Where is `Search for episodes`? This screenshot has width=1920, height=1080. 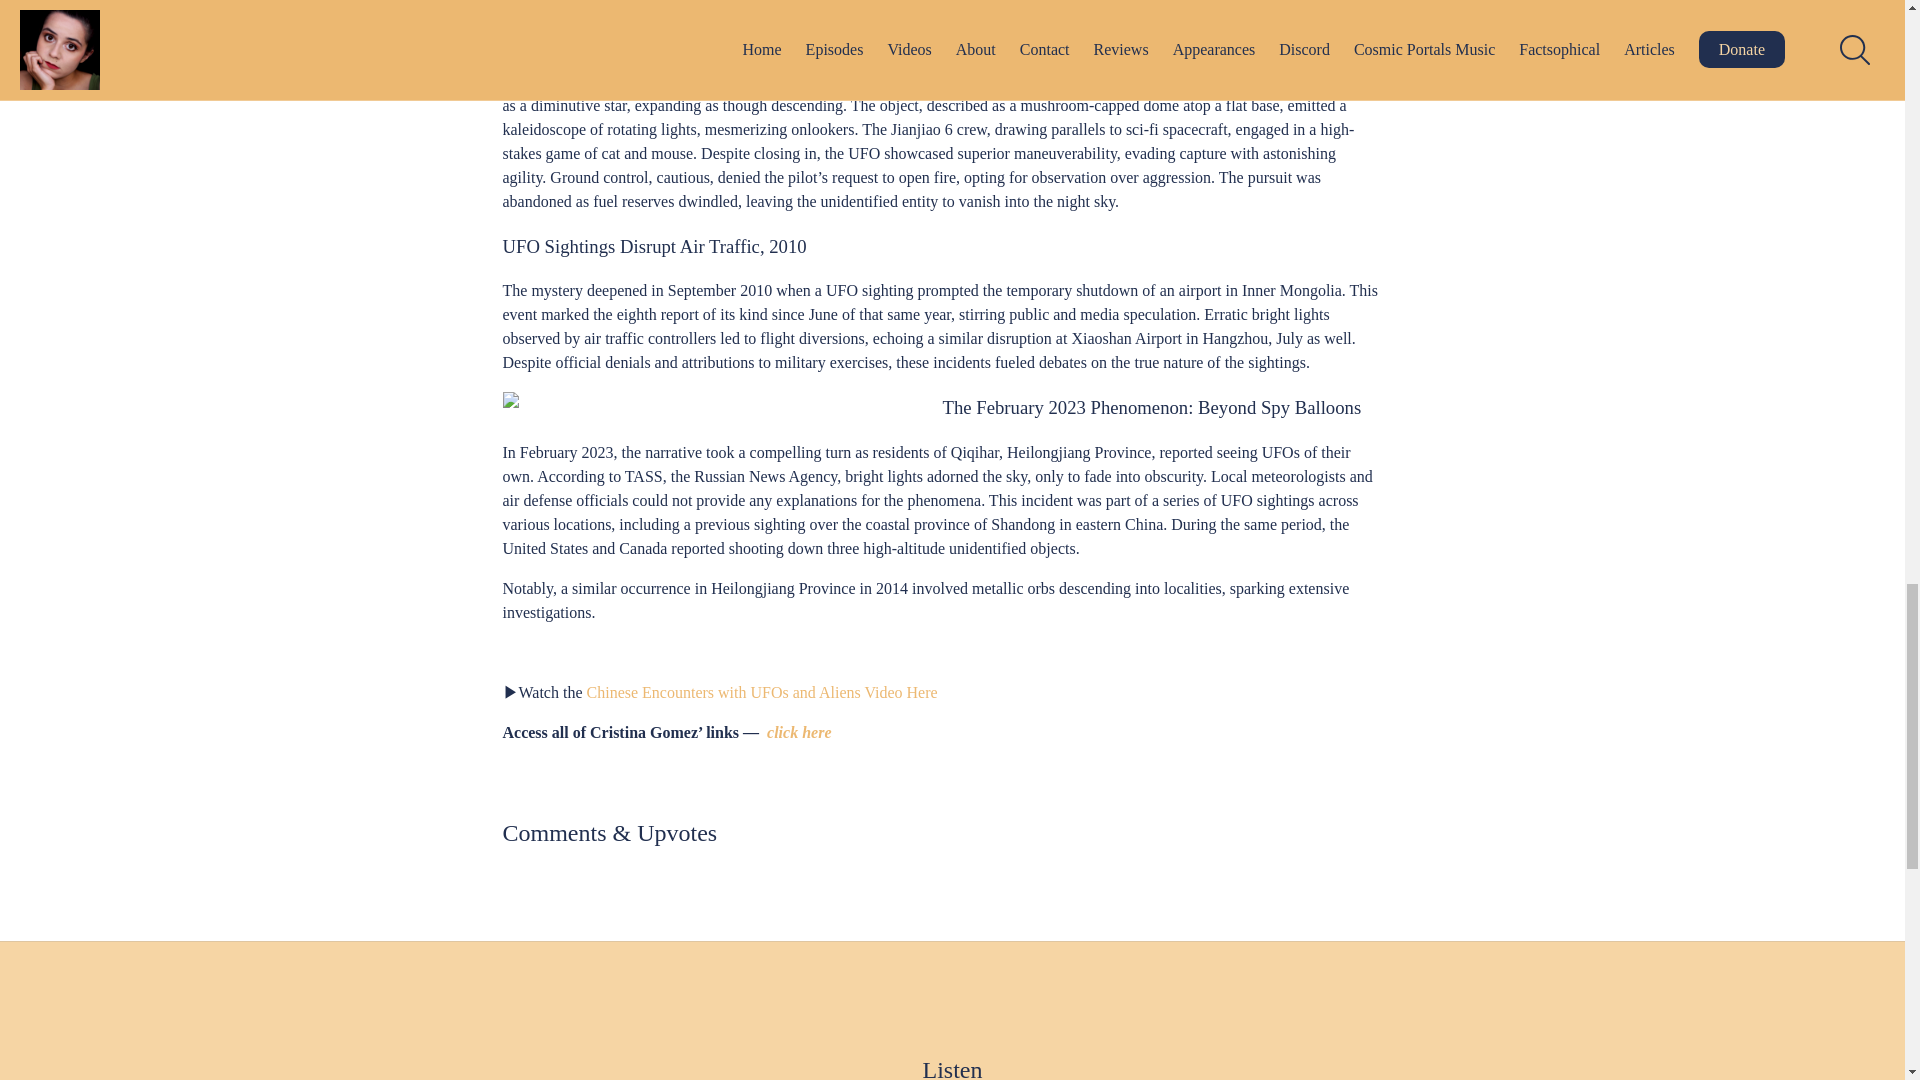 Search for episodes is located at coordinates (945, 446).